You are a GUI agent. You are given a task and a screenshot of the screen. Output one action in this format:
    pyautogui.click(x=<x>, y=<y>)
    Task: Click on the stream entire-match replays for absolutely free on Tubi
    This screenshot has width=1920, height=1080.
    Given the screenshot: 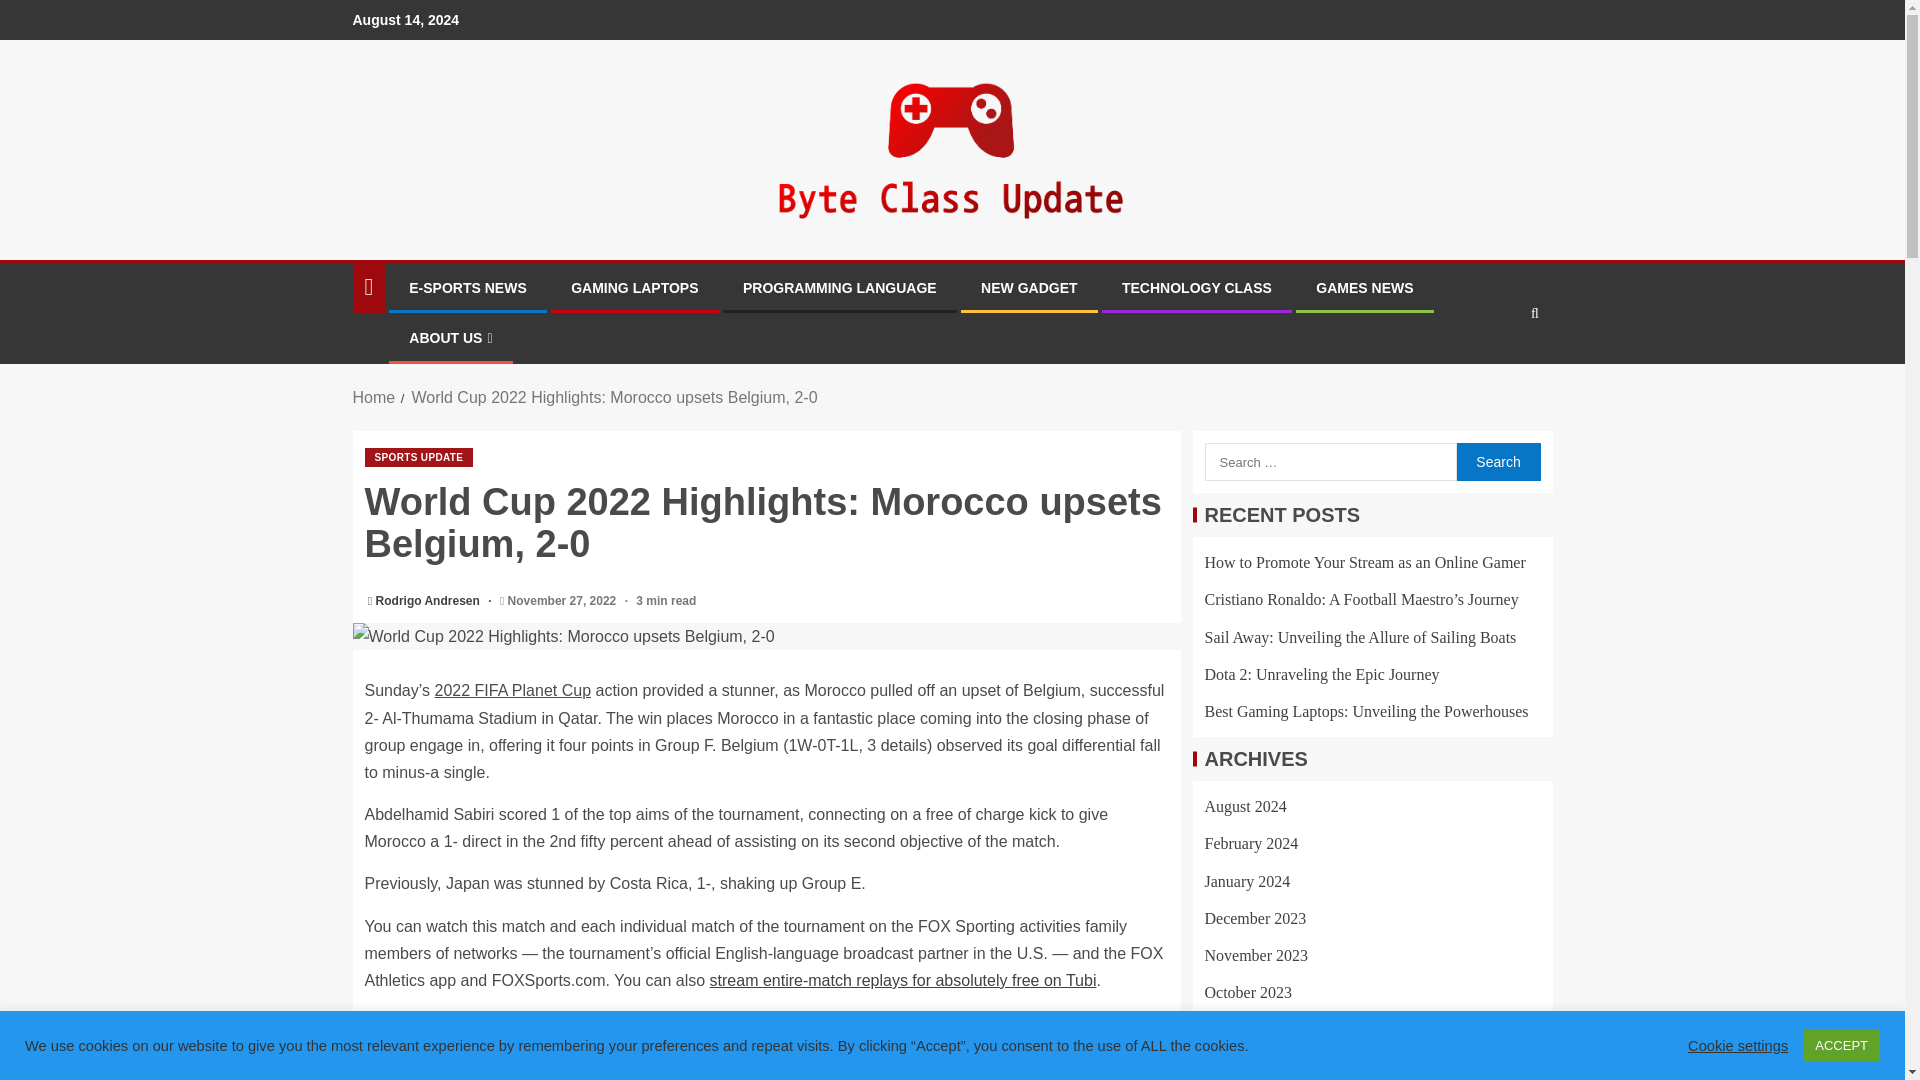 What is the action you would take?
    pyautogui.click(x=903, y=980)
    